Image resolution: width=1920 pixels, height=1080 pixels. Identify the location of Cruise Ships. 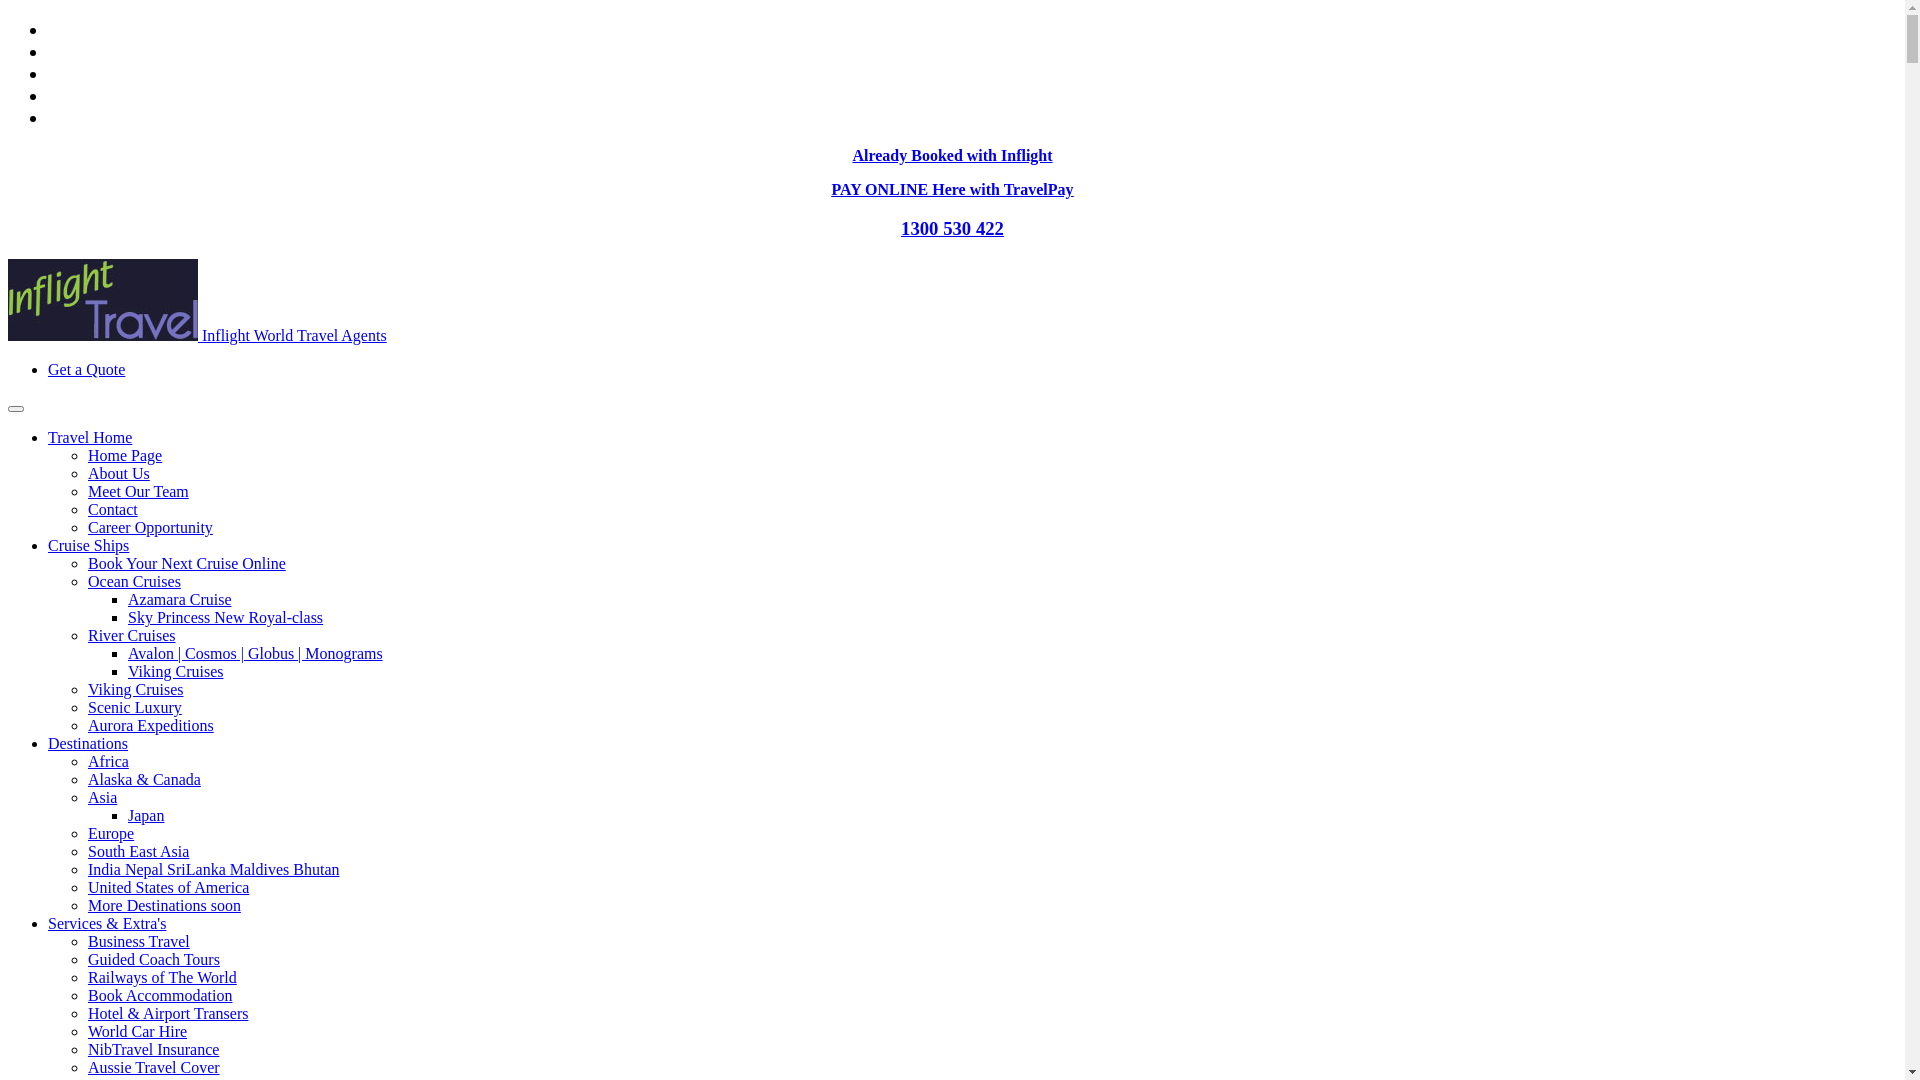
(88, 546).